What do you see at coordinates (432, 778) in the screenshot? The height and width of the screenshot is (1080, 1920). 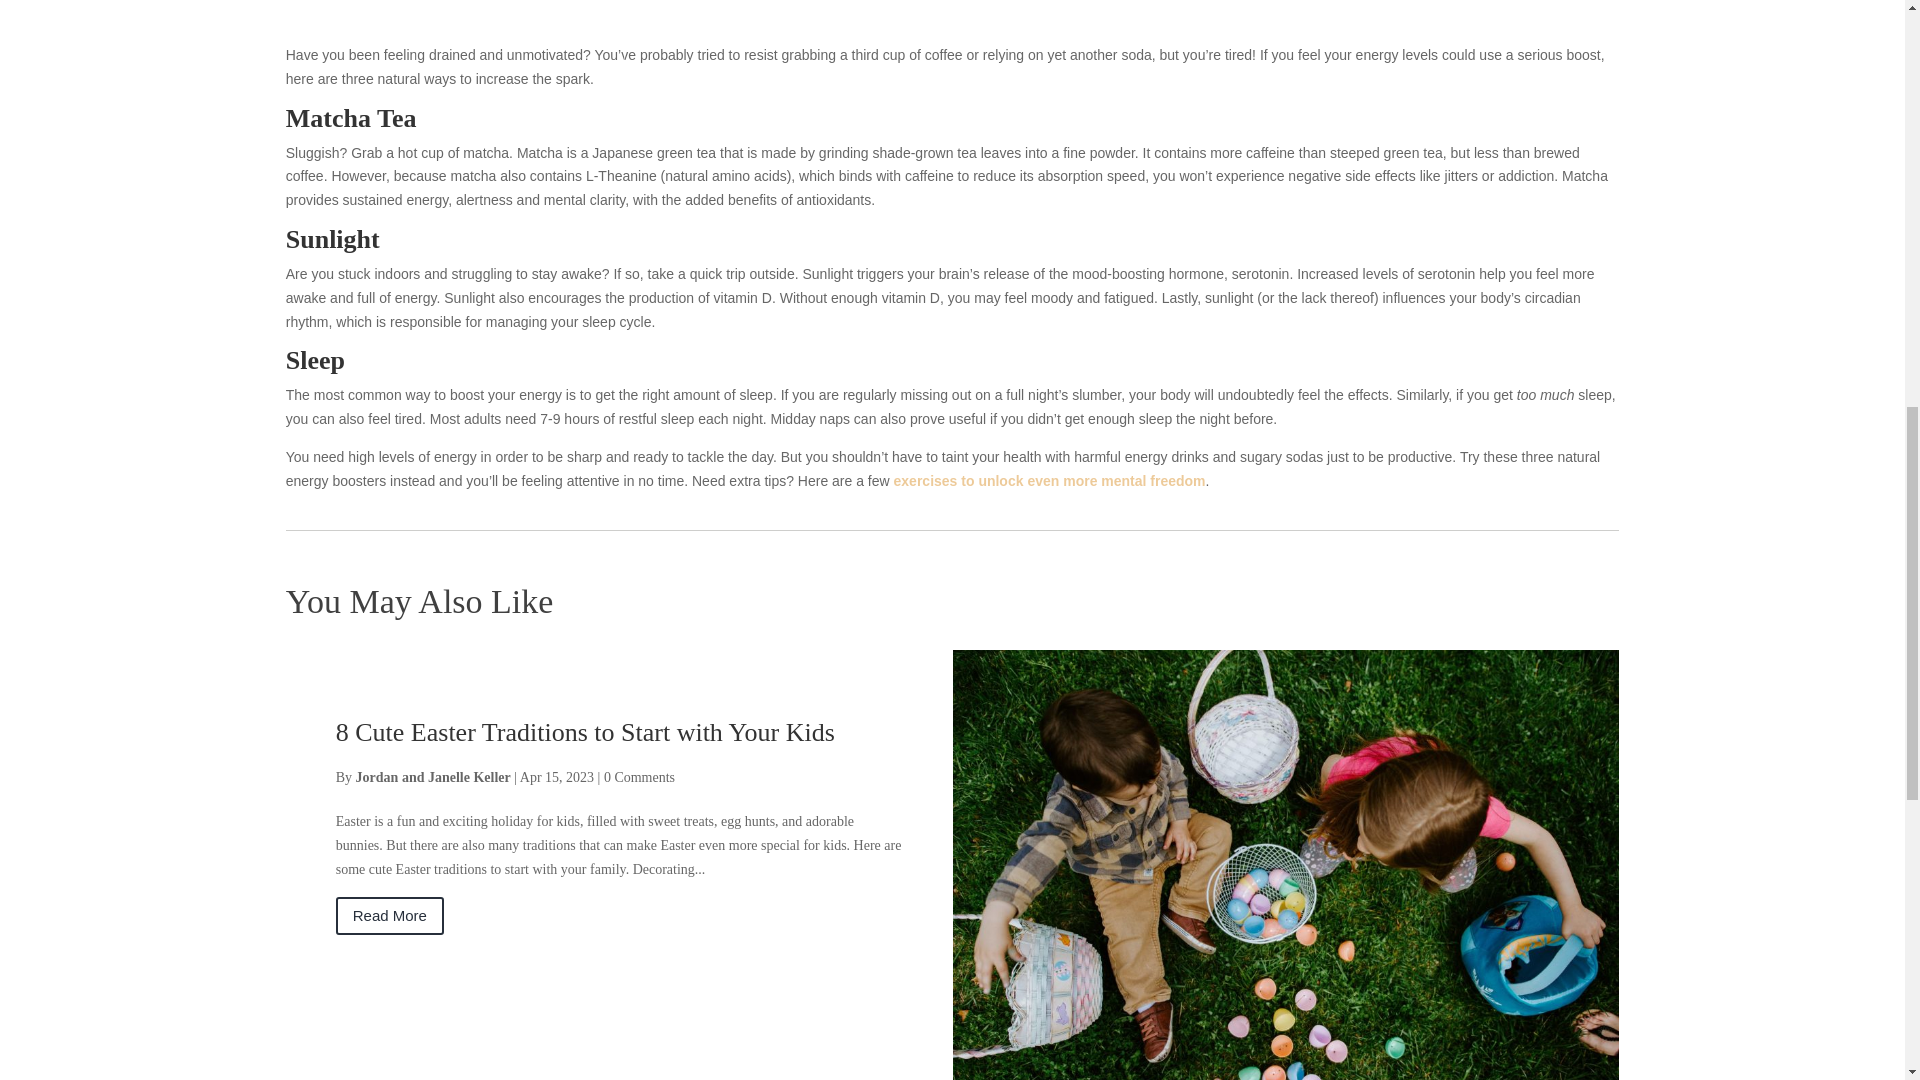 I see `Jordan and Janelle Keller` at bounding box center [432, 778].